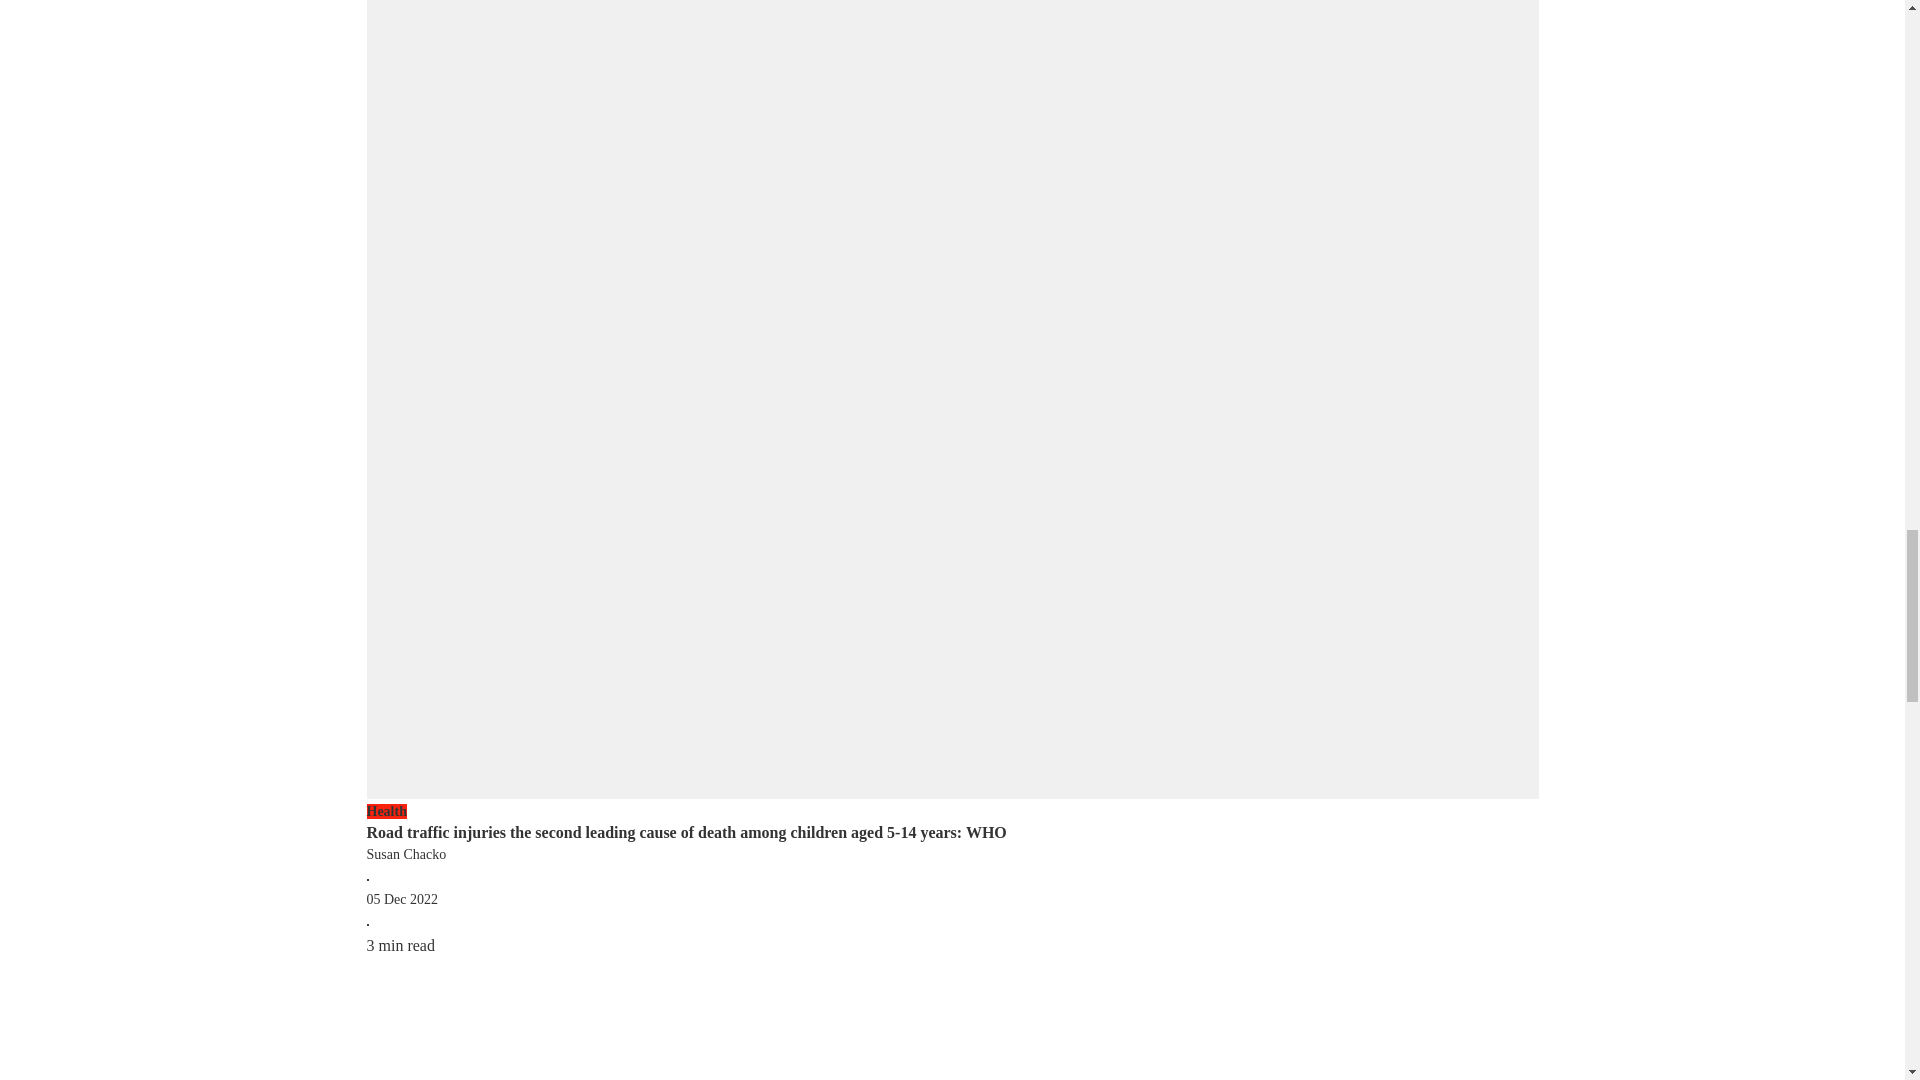 The height and width of the screenshot is (1080, 1920). Describe the element at coordinates (952, 854) in the screenshot. I see `Susan Chacko` at that location.